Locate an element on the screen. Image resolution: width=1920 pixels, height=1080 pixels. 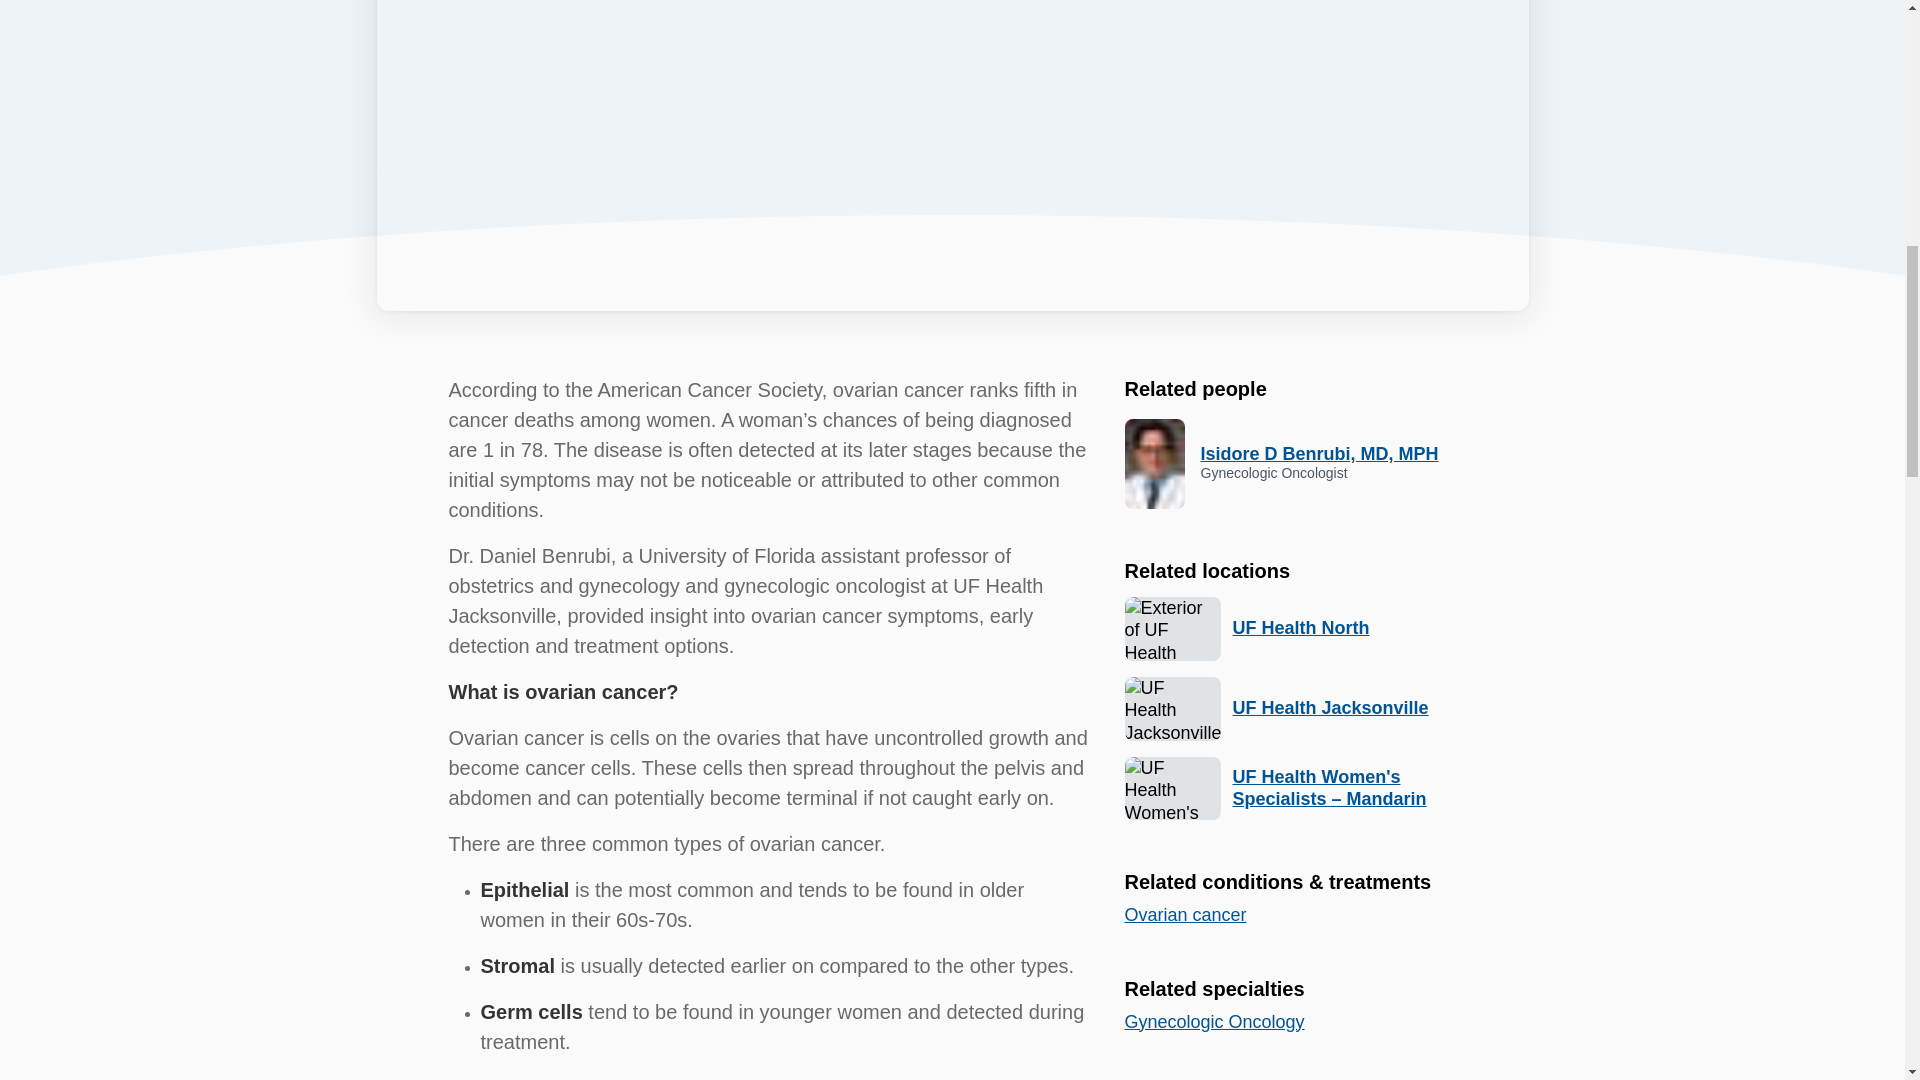
Ovarian cancer is located at coordinates (1184, 914).